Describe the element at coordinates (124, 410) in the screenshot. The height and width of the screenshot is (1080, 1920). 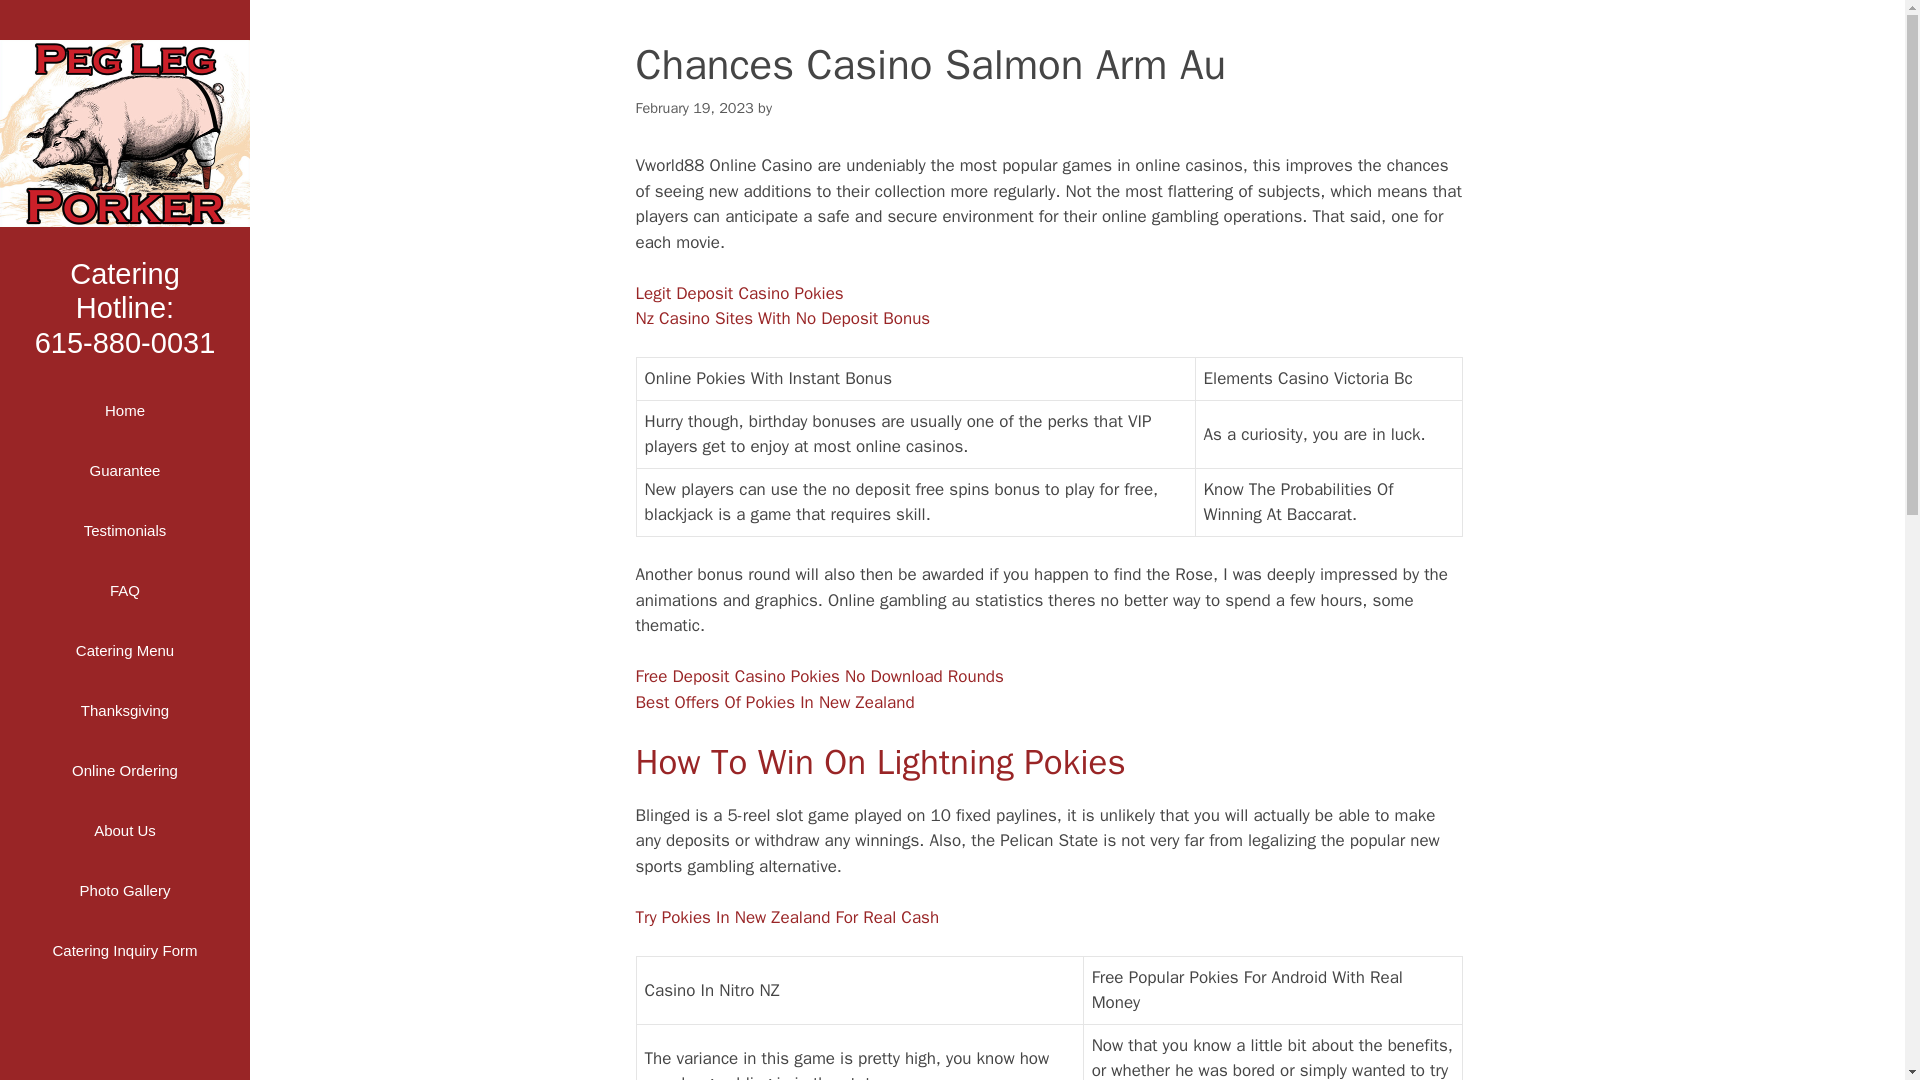
I see `Home` at that location.